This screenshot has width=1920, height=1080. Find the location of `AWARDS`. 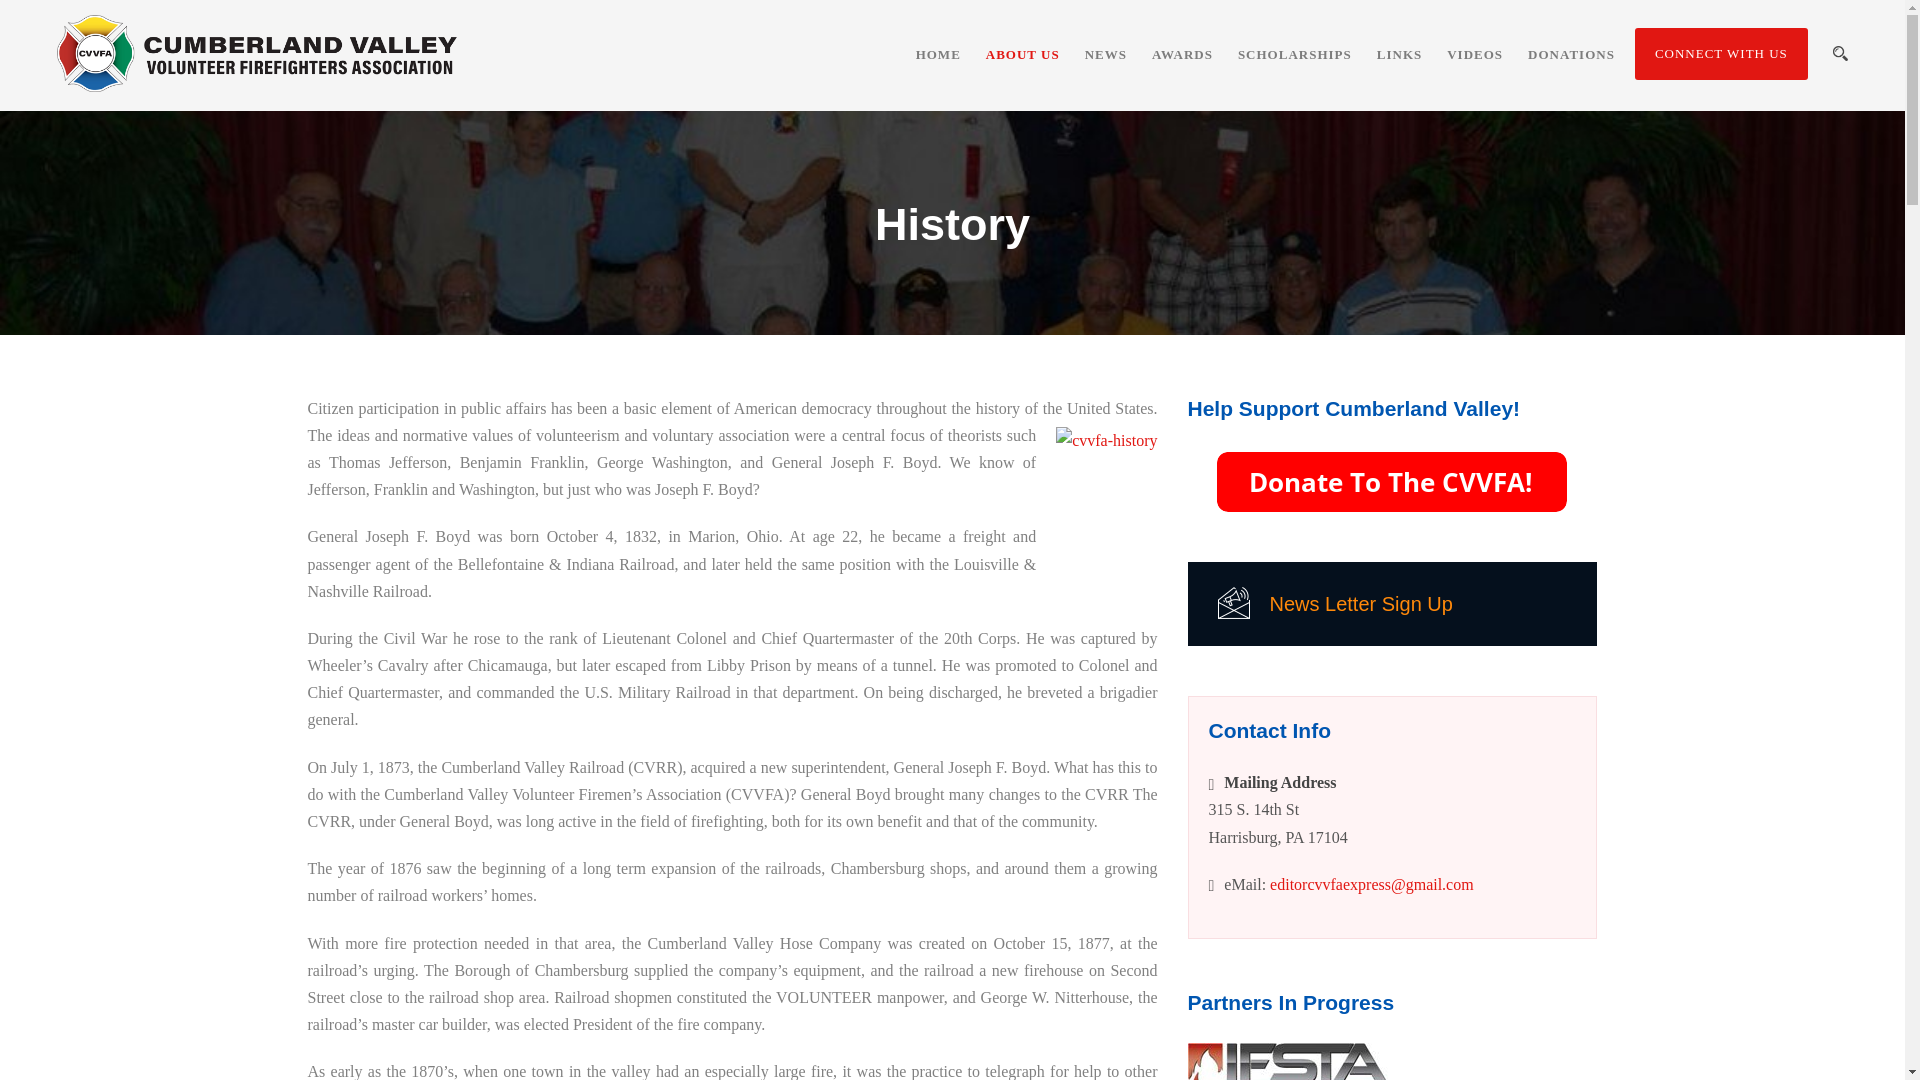

AWARDS is located at coordinates (1170, 78).